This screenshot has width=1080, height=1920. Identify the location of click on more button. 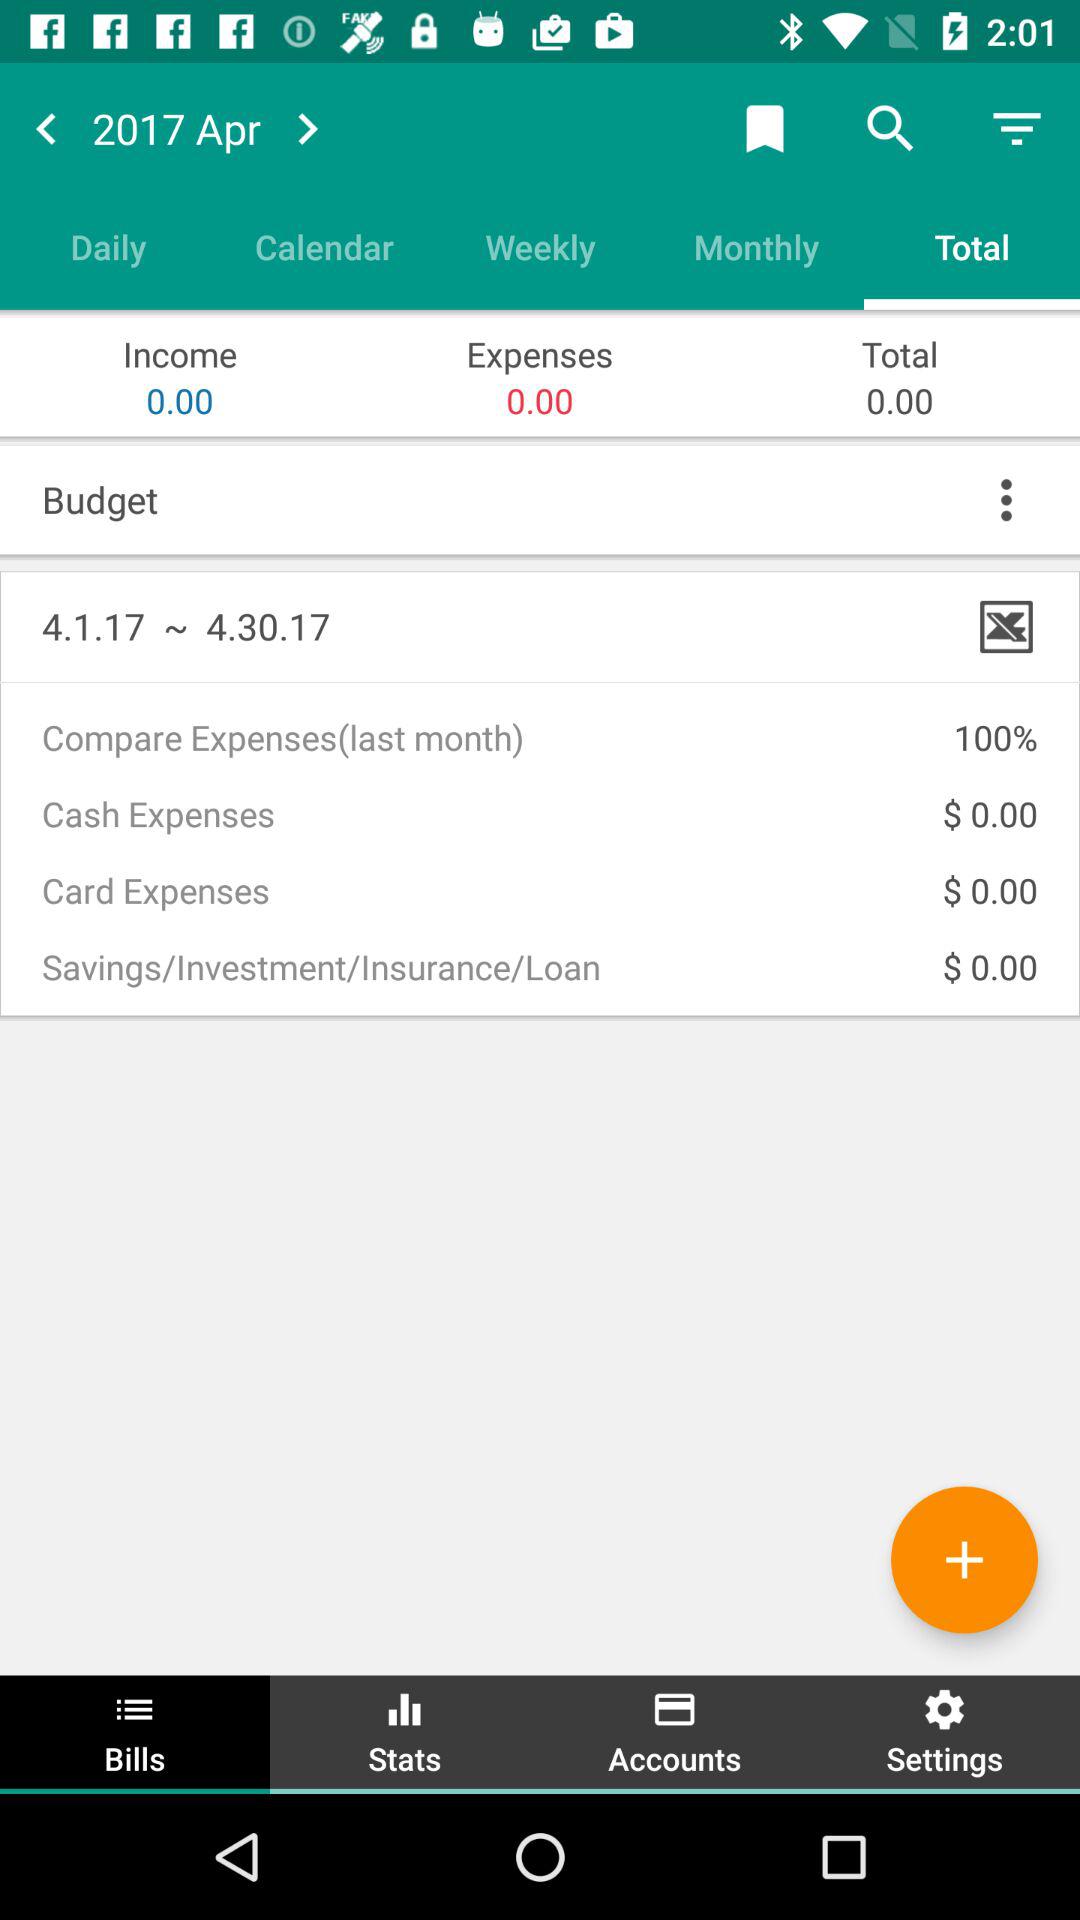
(1006, 500).